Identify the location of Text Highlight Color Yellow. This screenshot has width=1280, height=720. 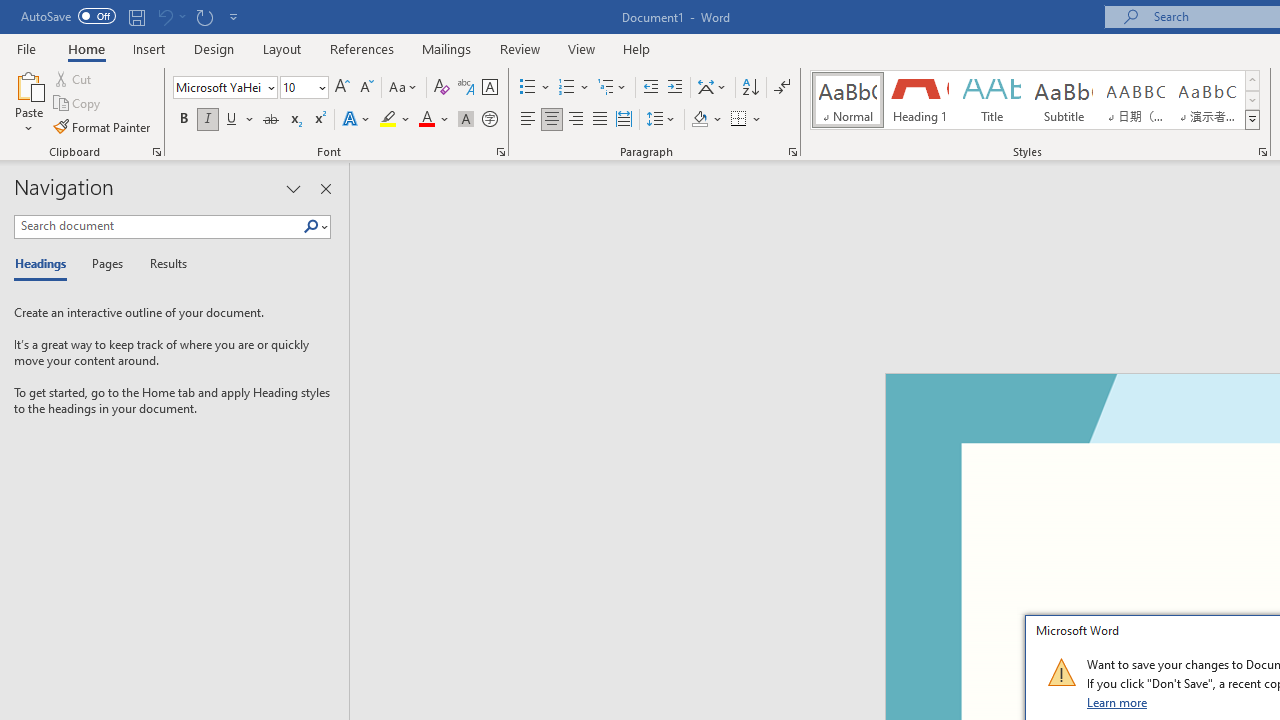
(388, 120).